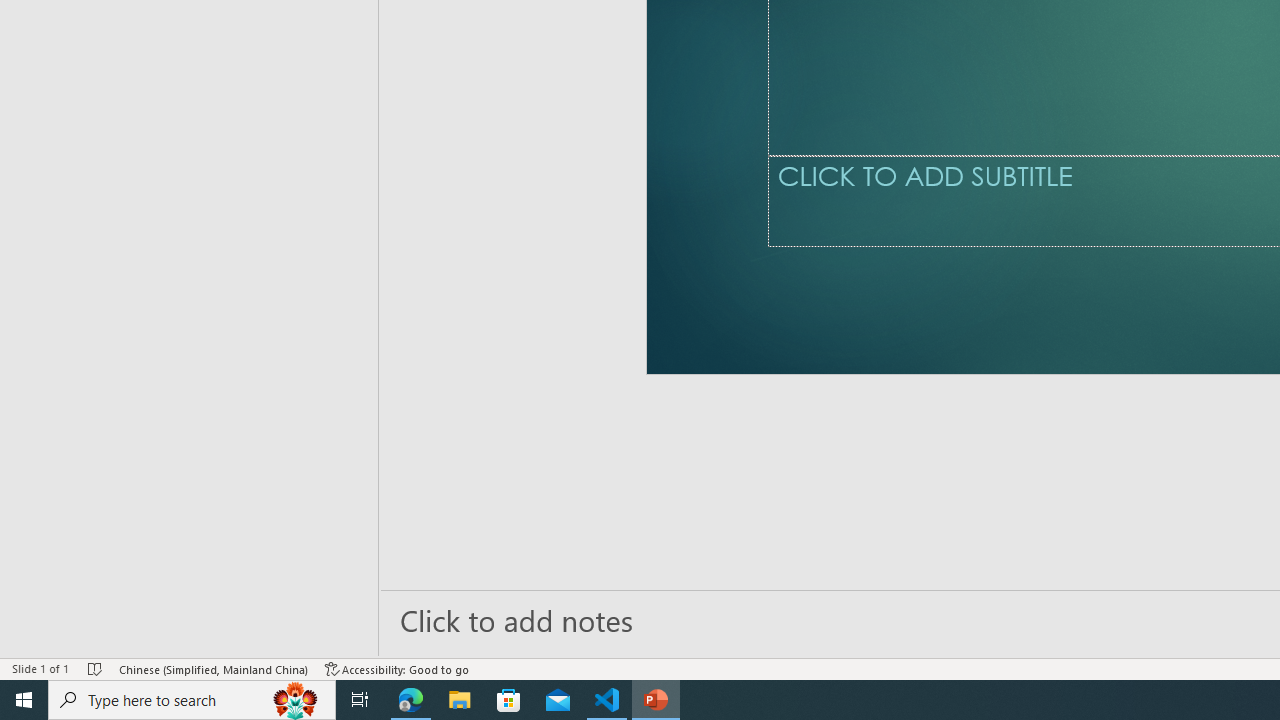 The width and height of the screenshot is (1280, 720). What do you see at coordinates (397, 668) in the screenshot?
I see `Accessibility Checker Accessibility: Good to go` at bounding box center [397, 668].